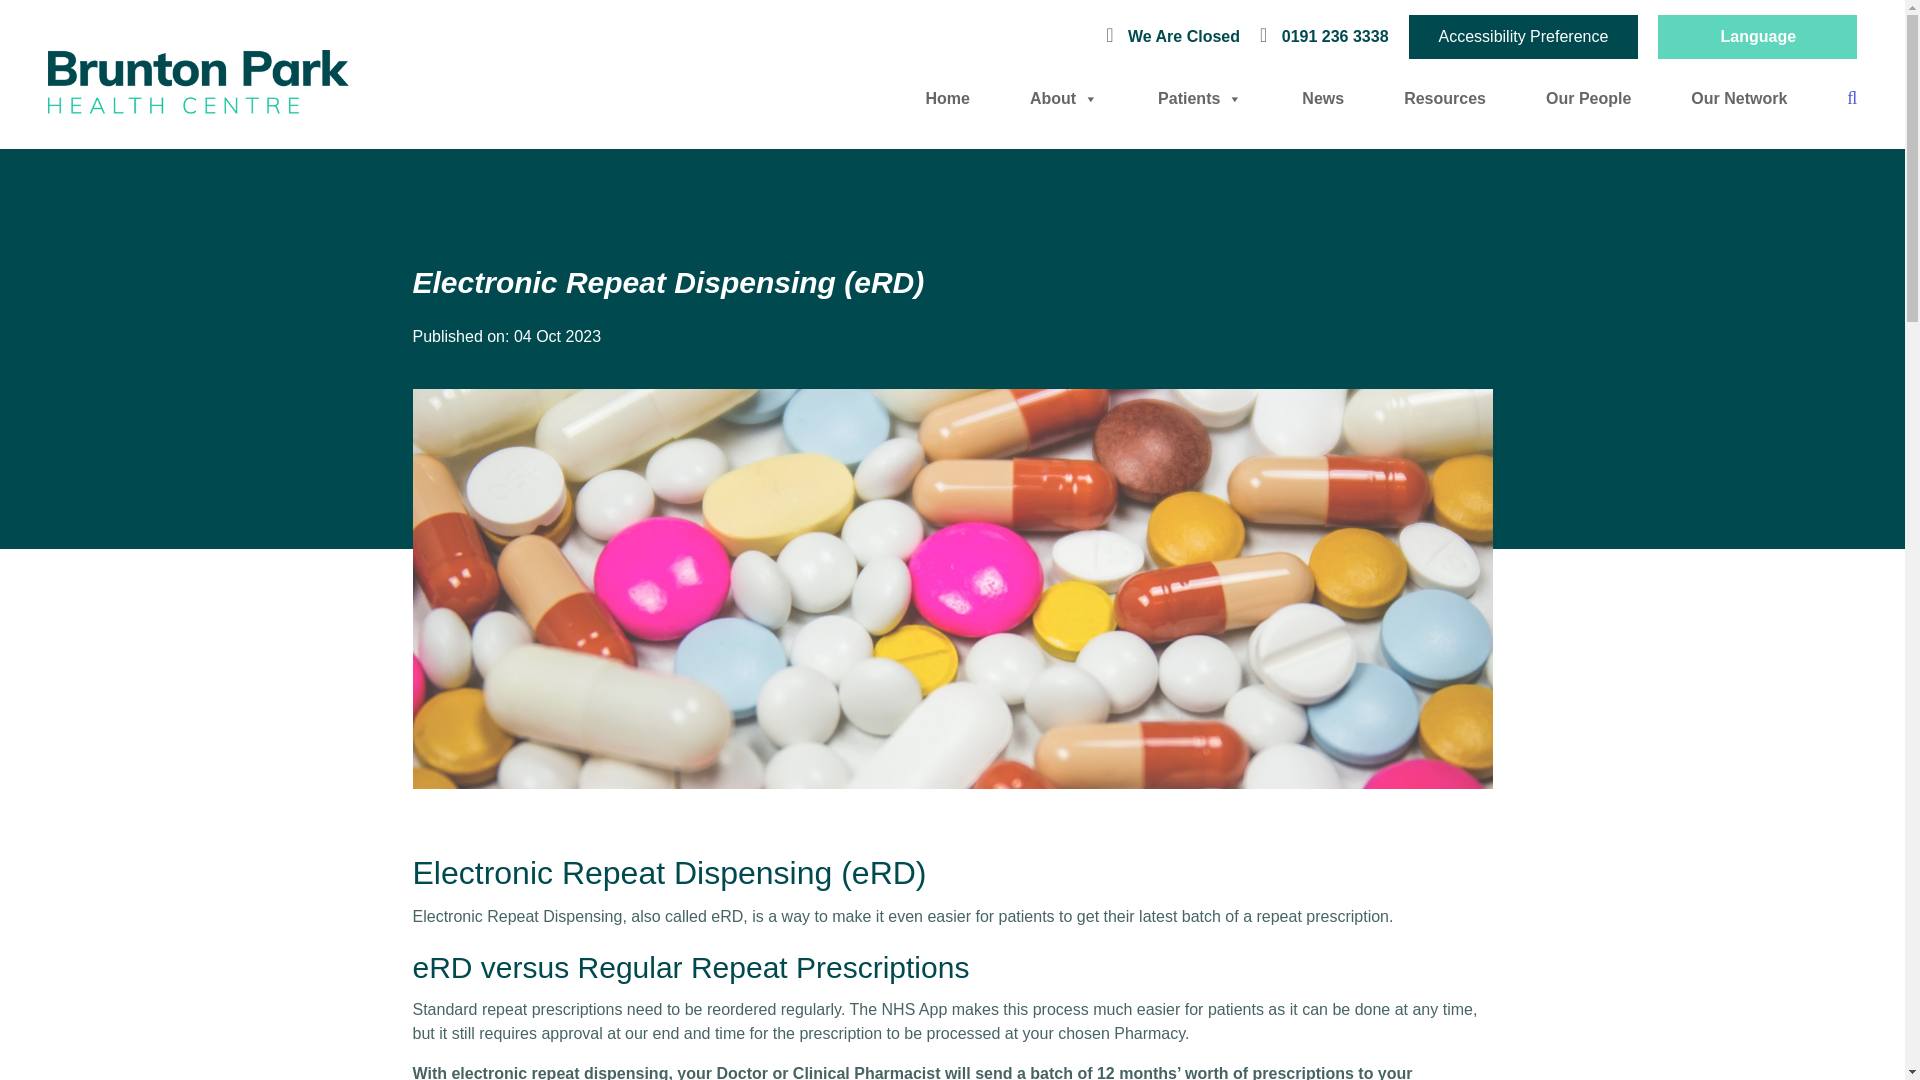  What do you see at coordinates (1064, 98) in the screenshot?
I see `About` at bounding box center [1064, 98].